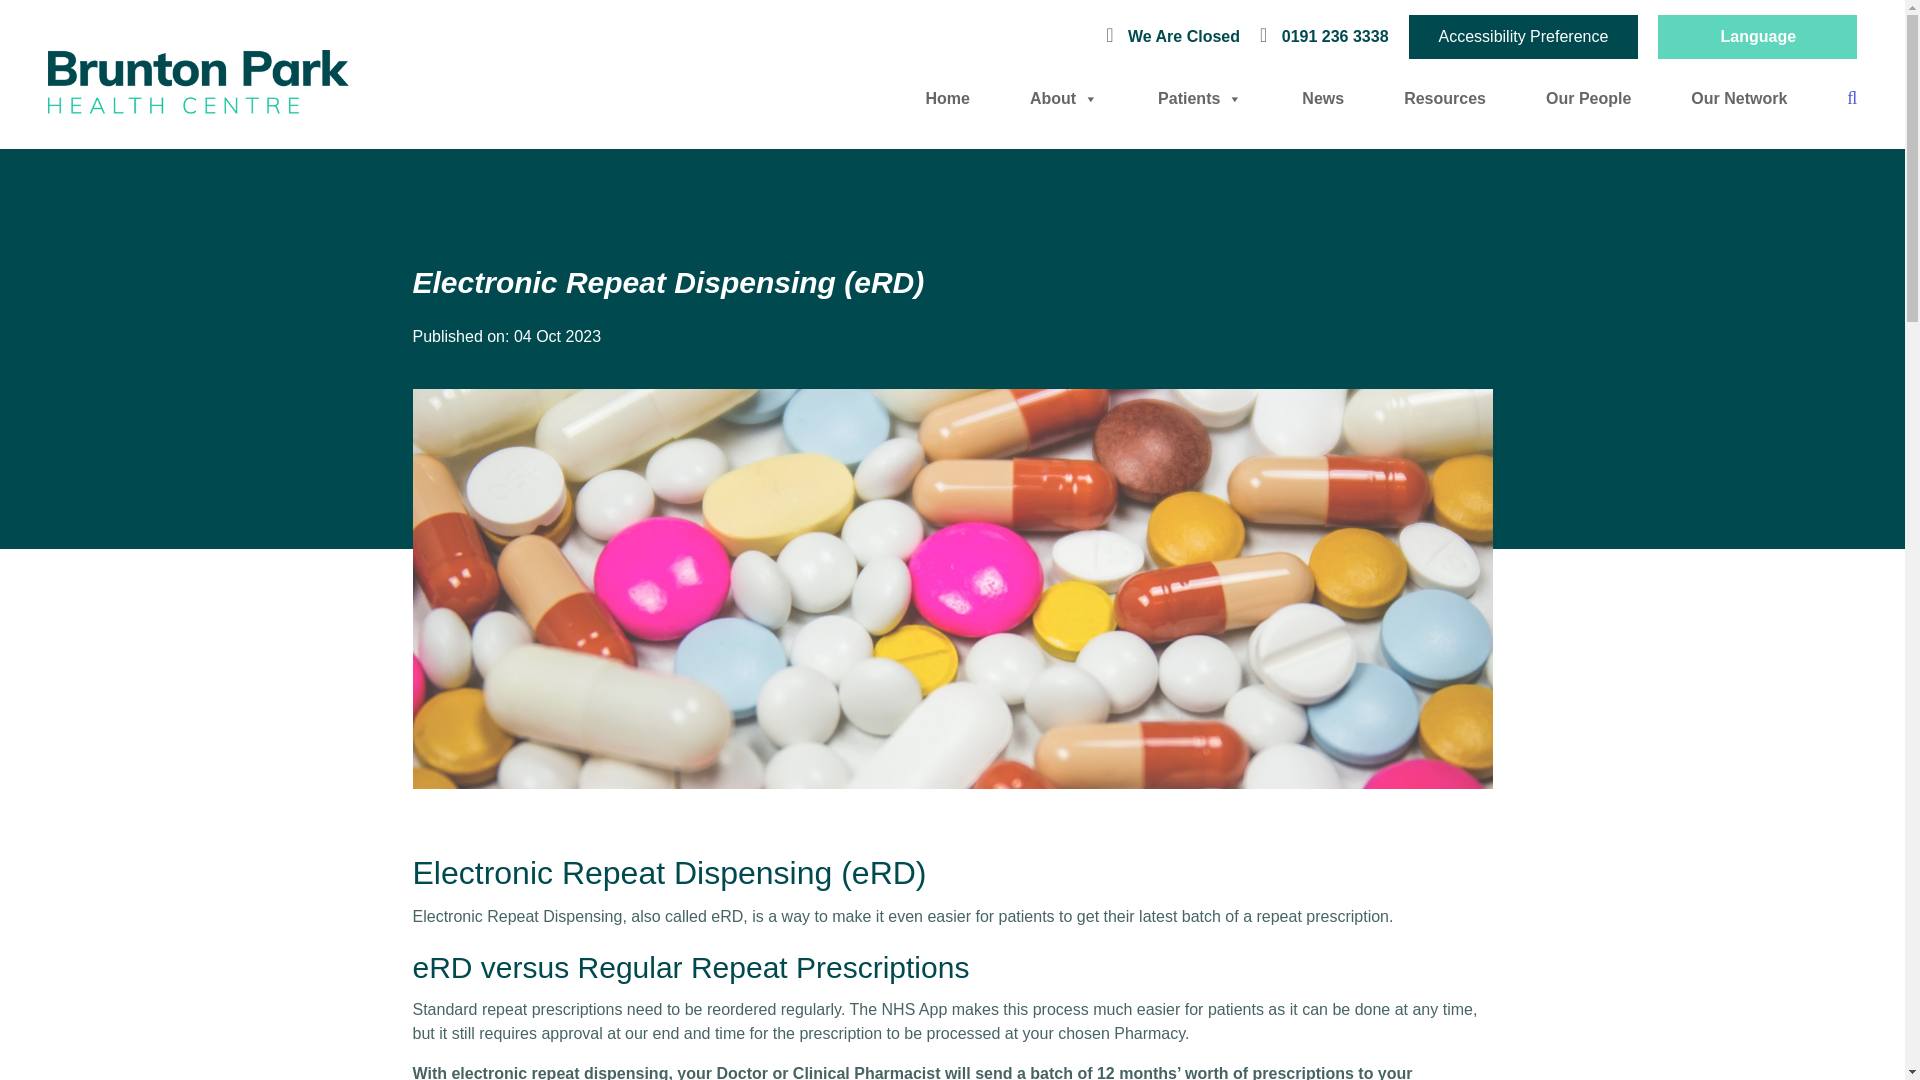  What do you see at coordinates (1064, 98) in the screenshot?
I see `About` at bounding box center [1064, 98].